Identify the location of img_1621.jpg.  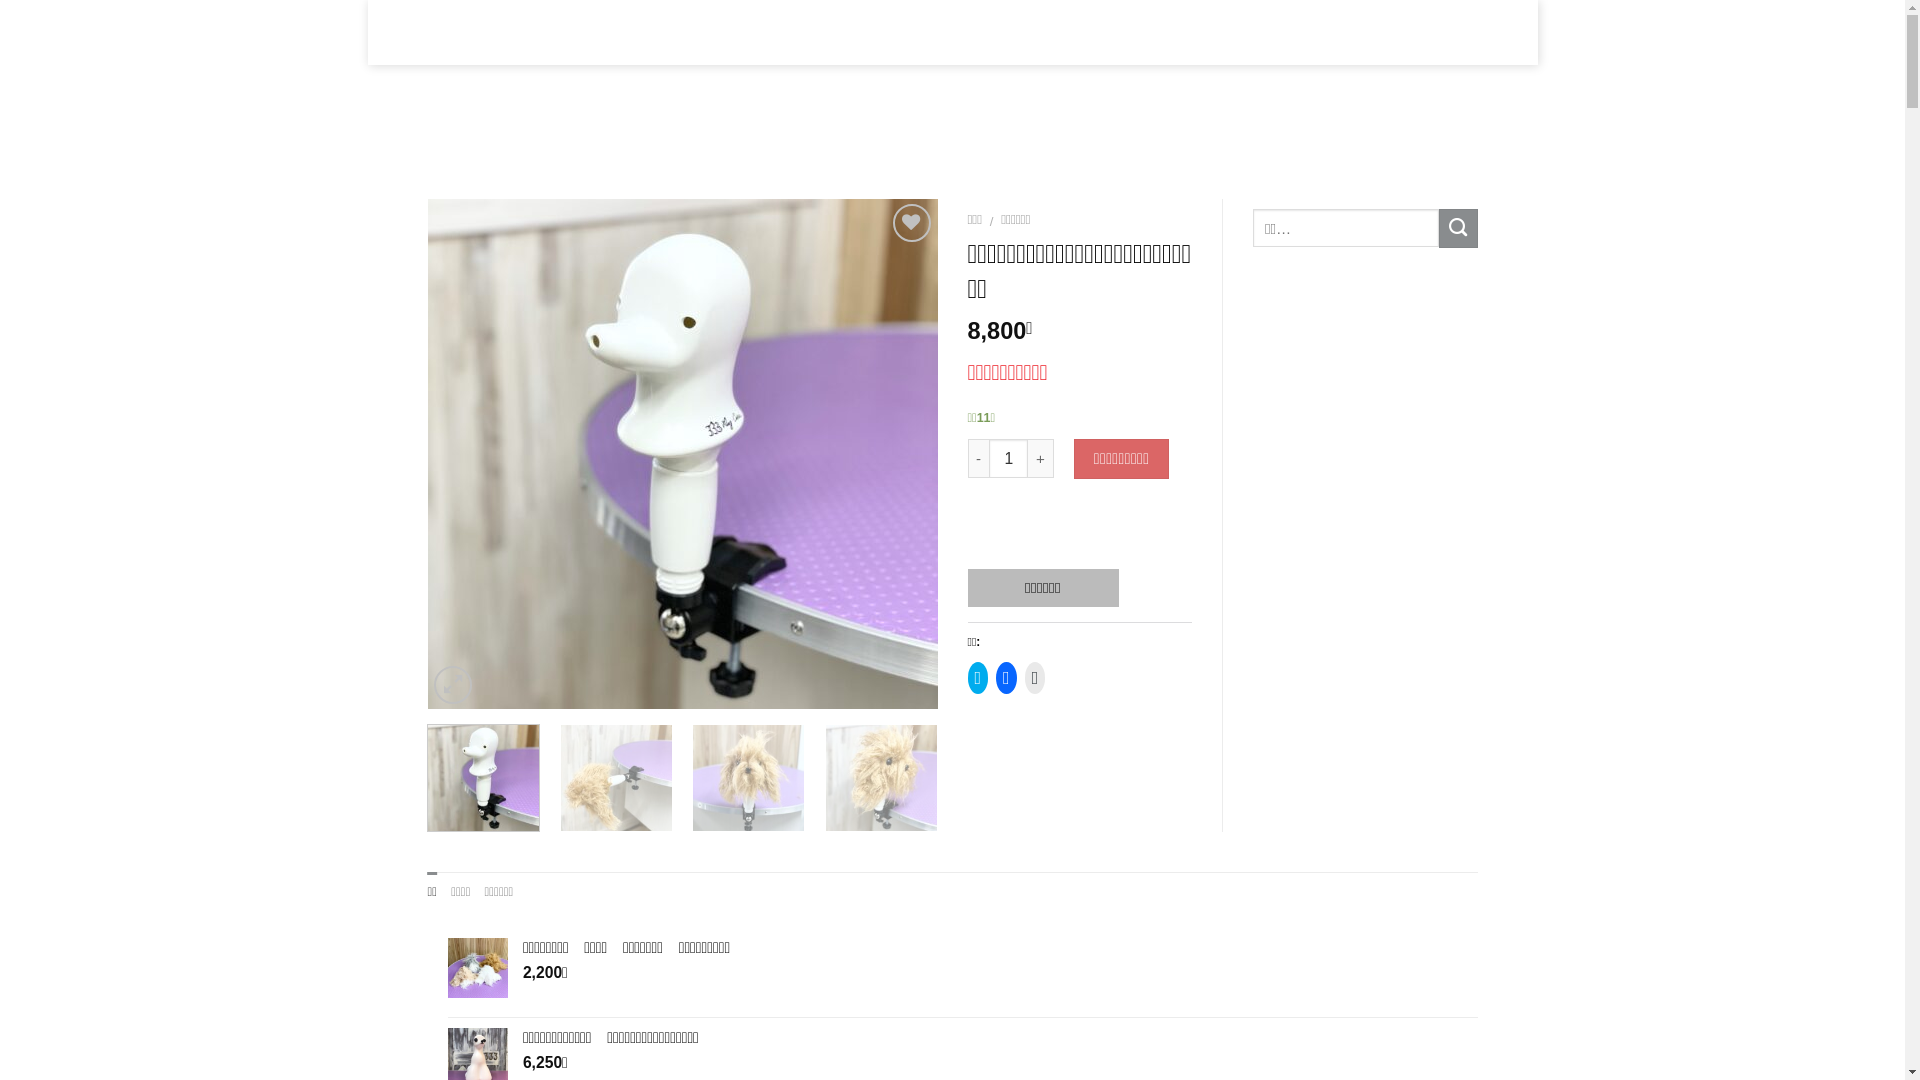
(683, 454).